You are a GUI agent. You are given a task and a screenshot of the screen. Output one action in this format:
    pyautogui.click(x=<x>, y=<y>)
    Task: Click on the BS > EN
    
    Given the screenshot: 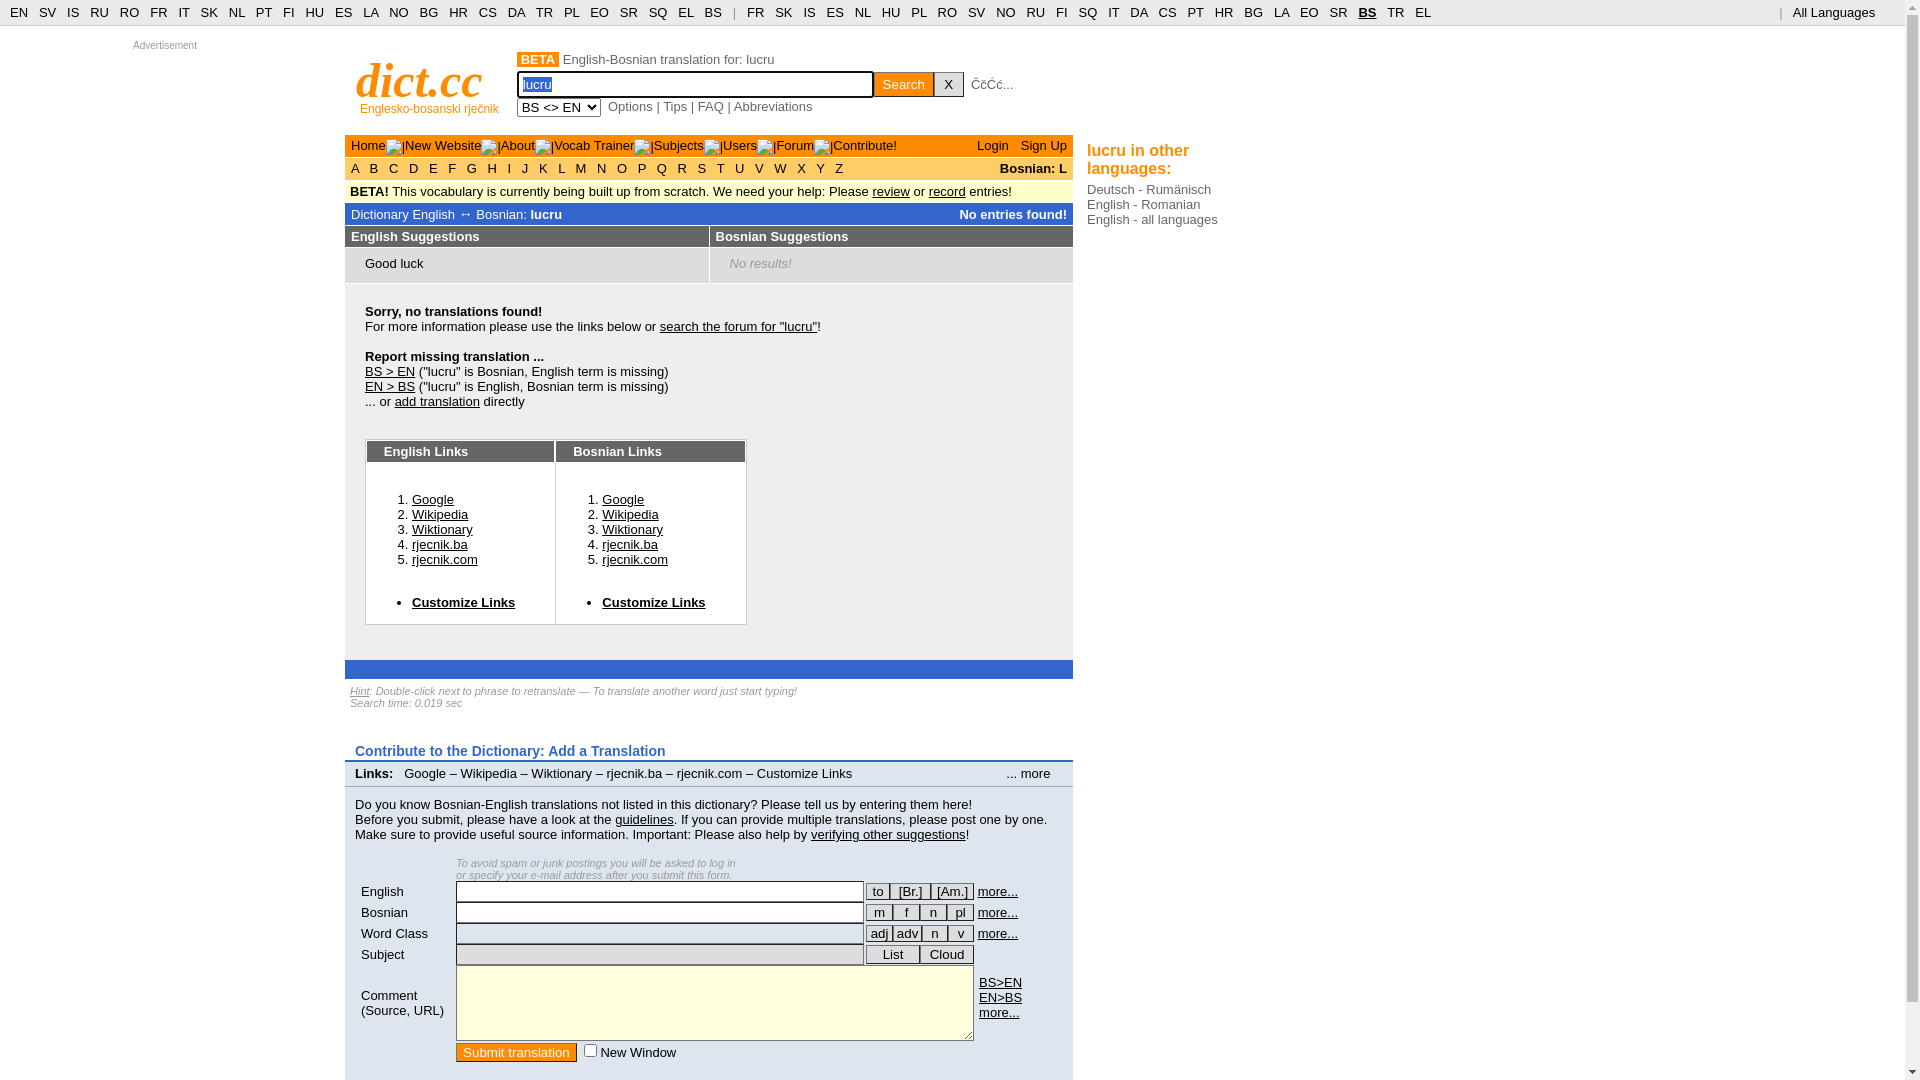 What is the action you would take?
    pyautogui.click(x=390, y=372)
    